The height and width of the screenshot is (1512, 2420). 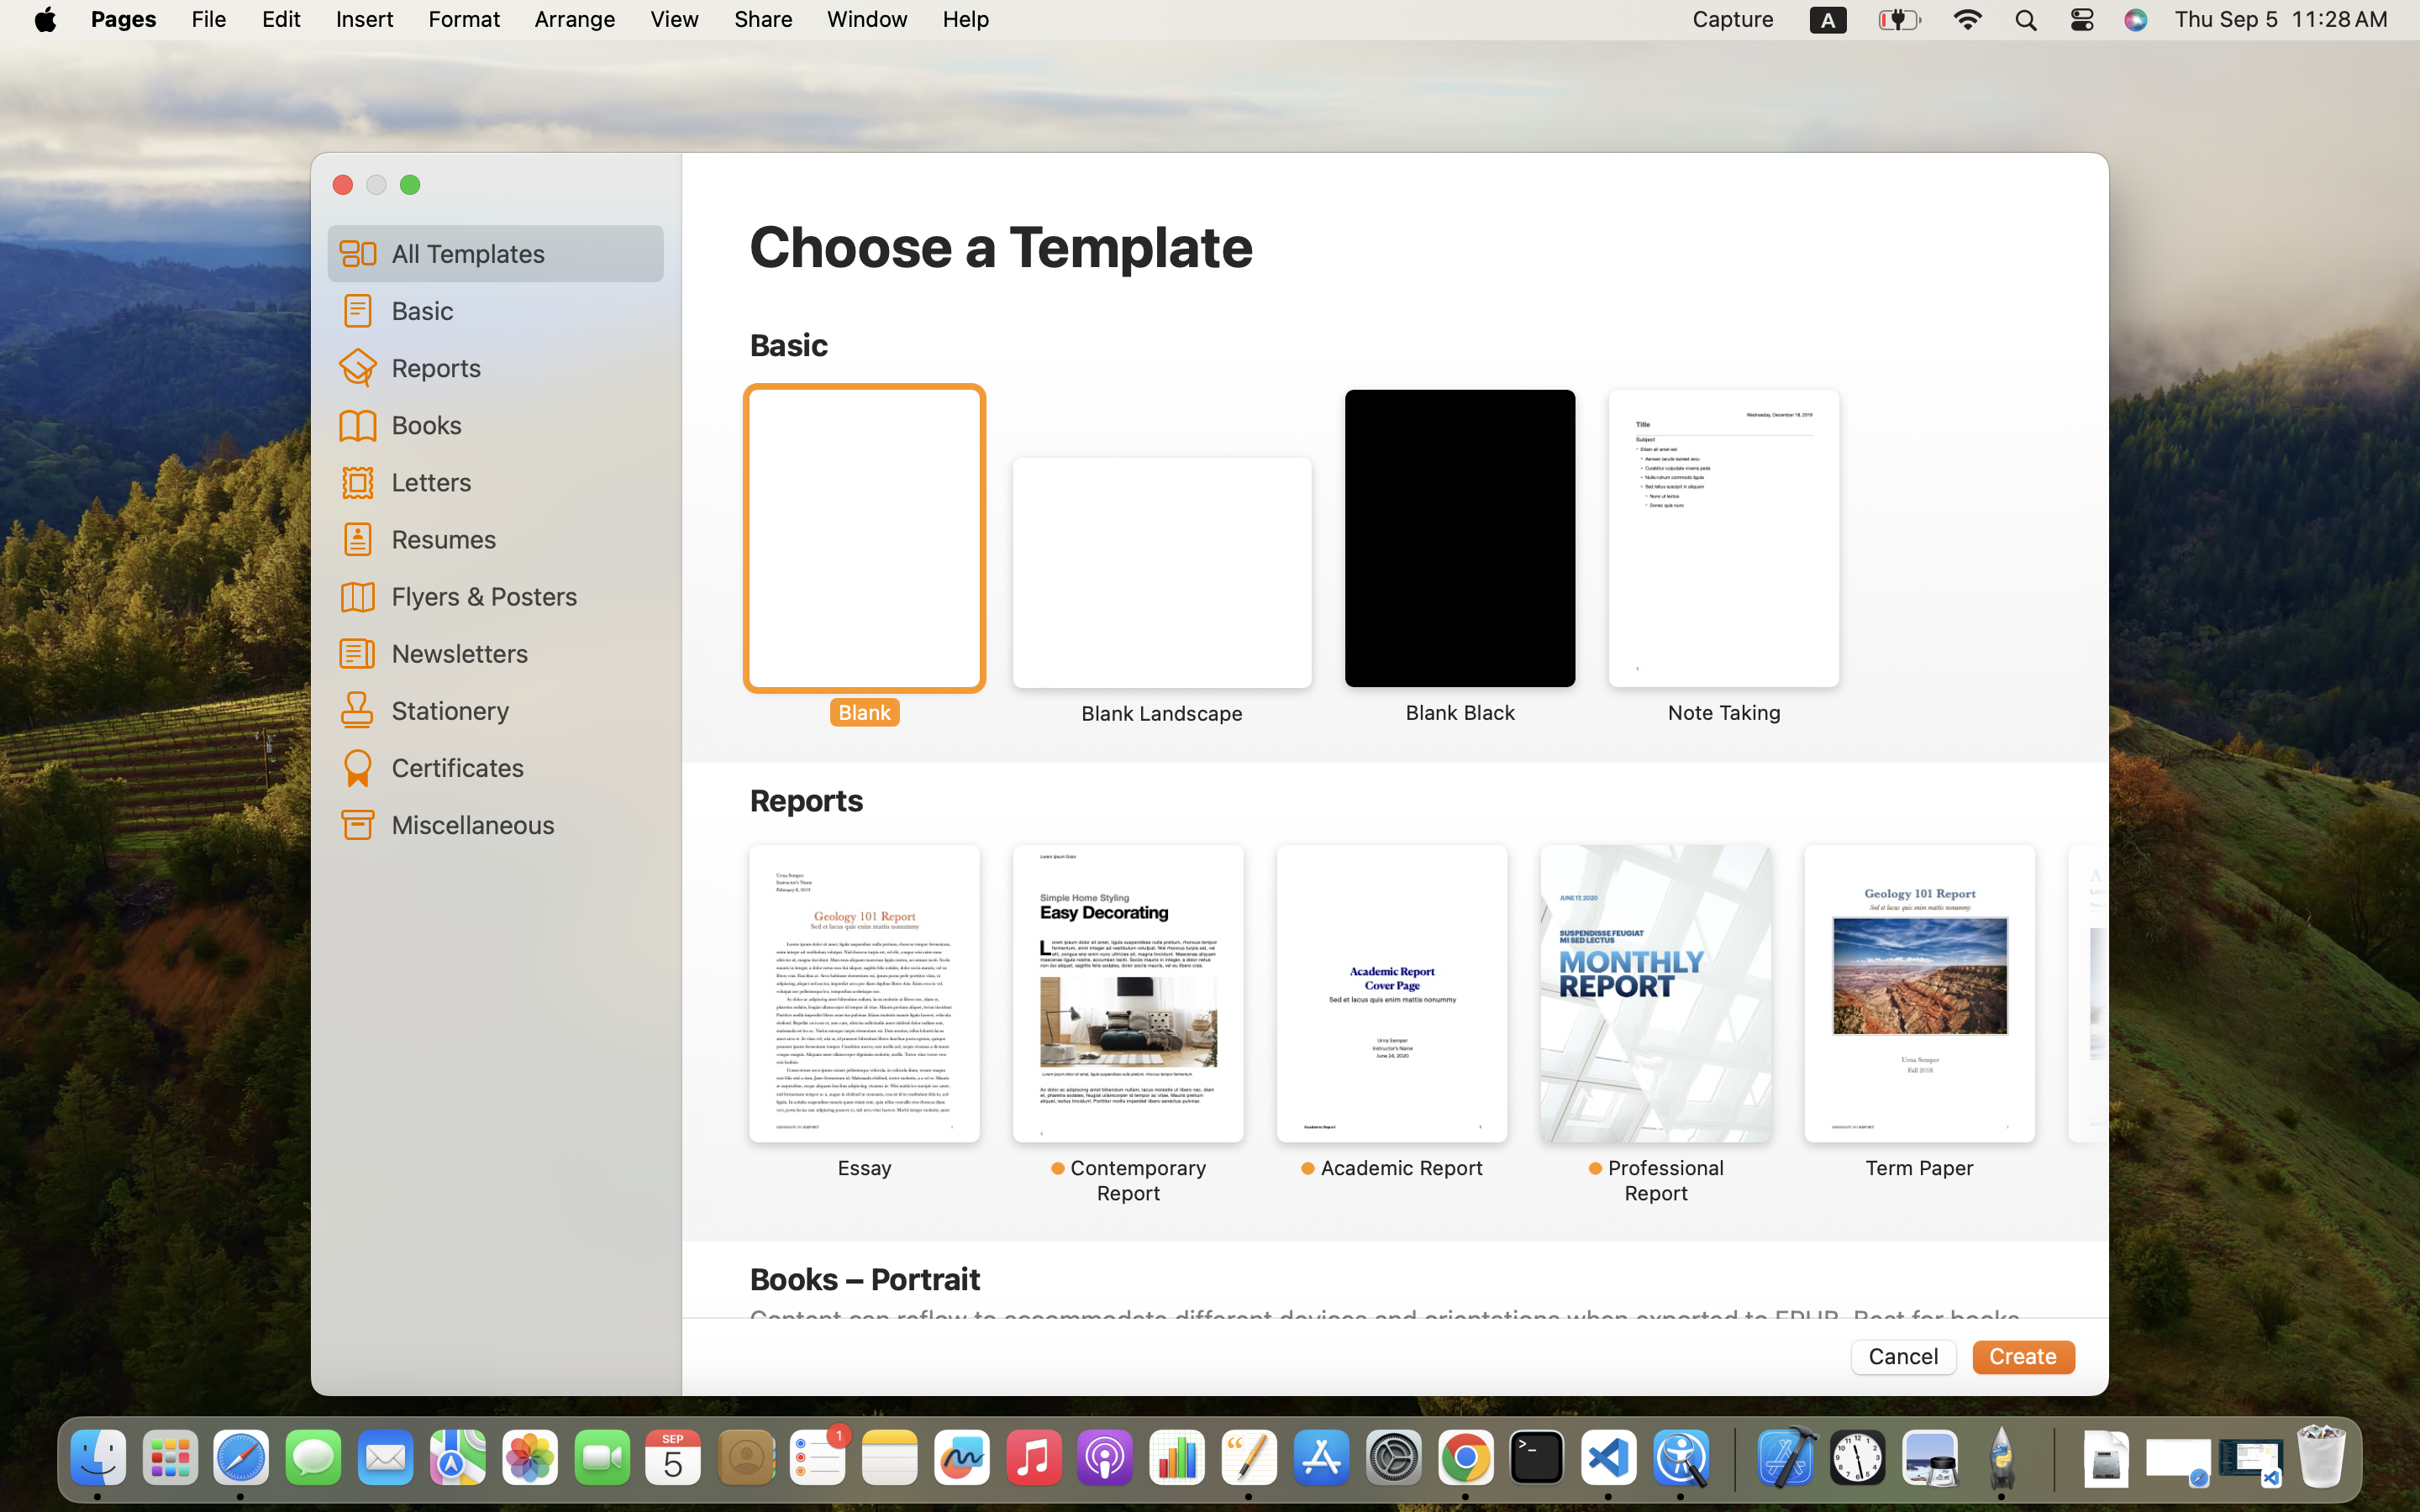 What do you see at coordinates (521, 538) in the screenshot?
I see `Resumes` at bounding box center [521, 538].